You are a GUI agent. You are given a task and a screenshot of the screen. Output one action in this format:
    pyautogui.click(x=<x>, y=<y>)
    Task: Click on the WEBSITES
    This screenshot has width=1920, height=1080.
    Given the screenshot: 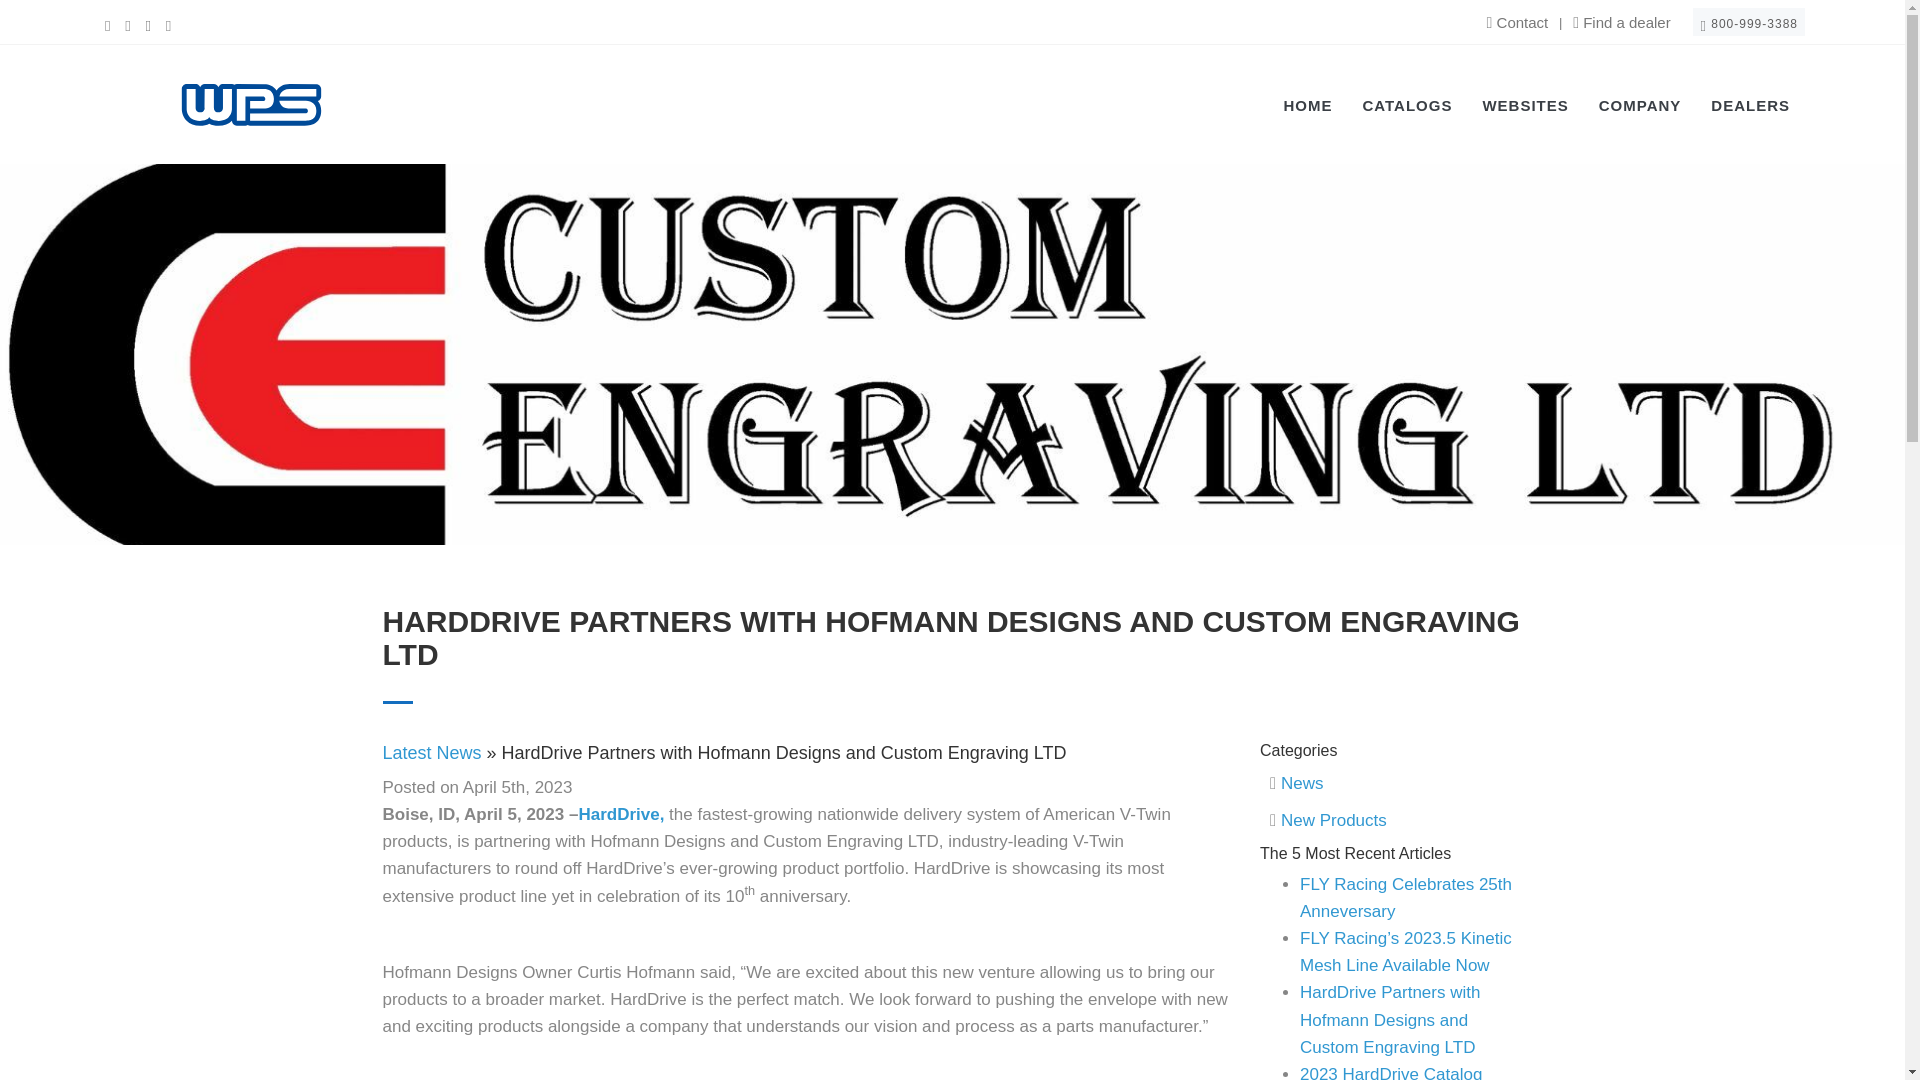 What is the action you would take?
    pyautogui.click(x=1524, y=104)
    